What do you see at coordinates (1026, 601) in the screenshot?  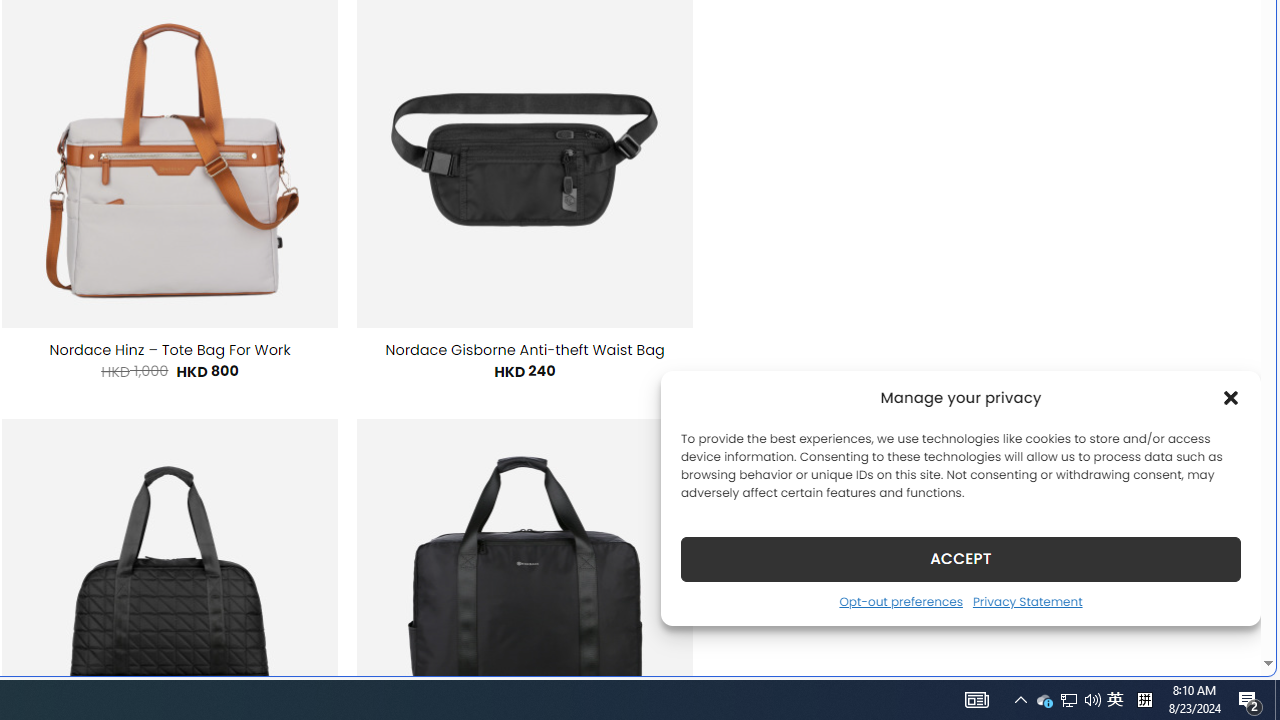 I see `Privacy Statement` at bounding box center [1026, 601].